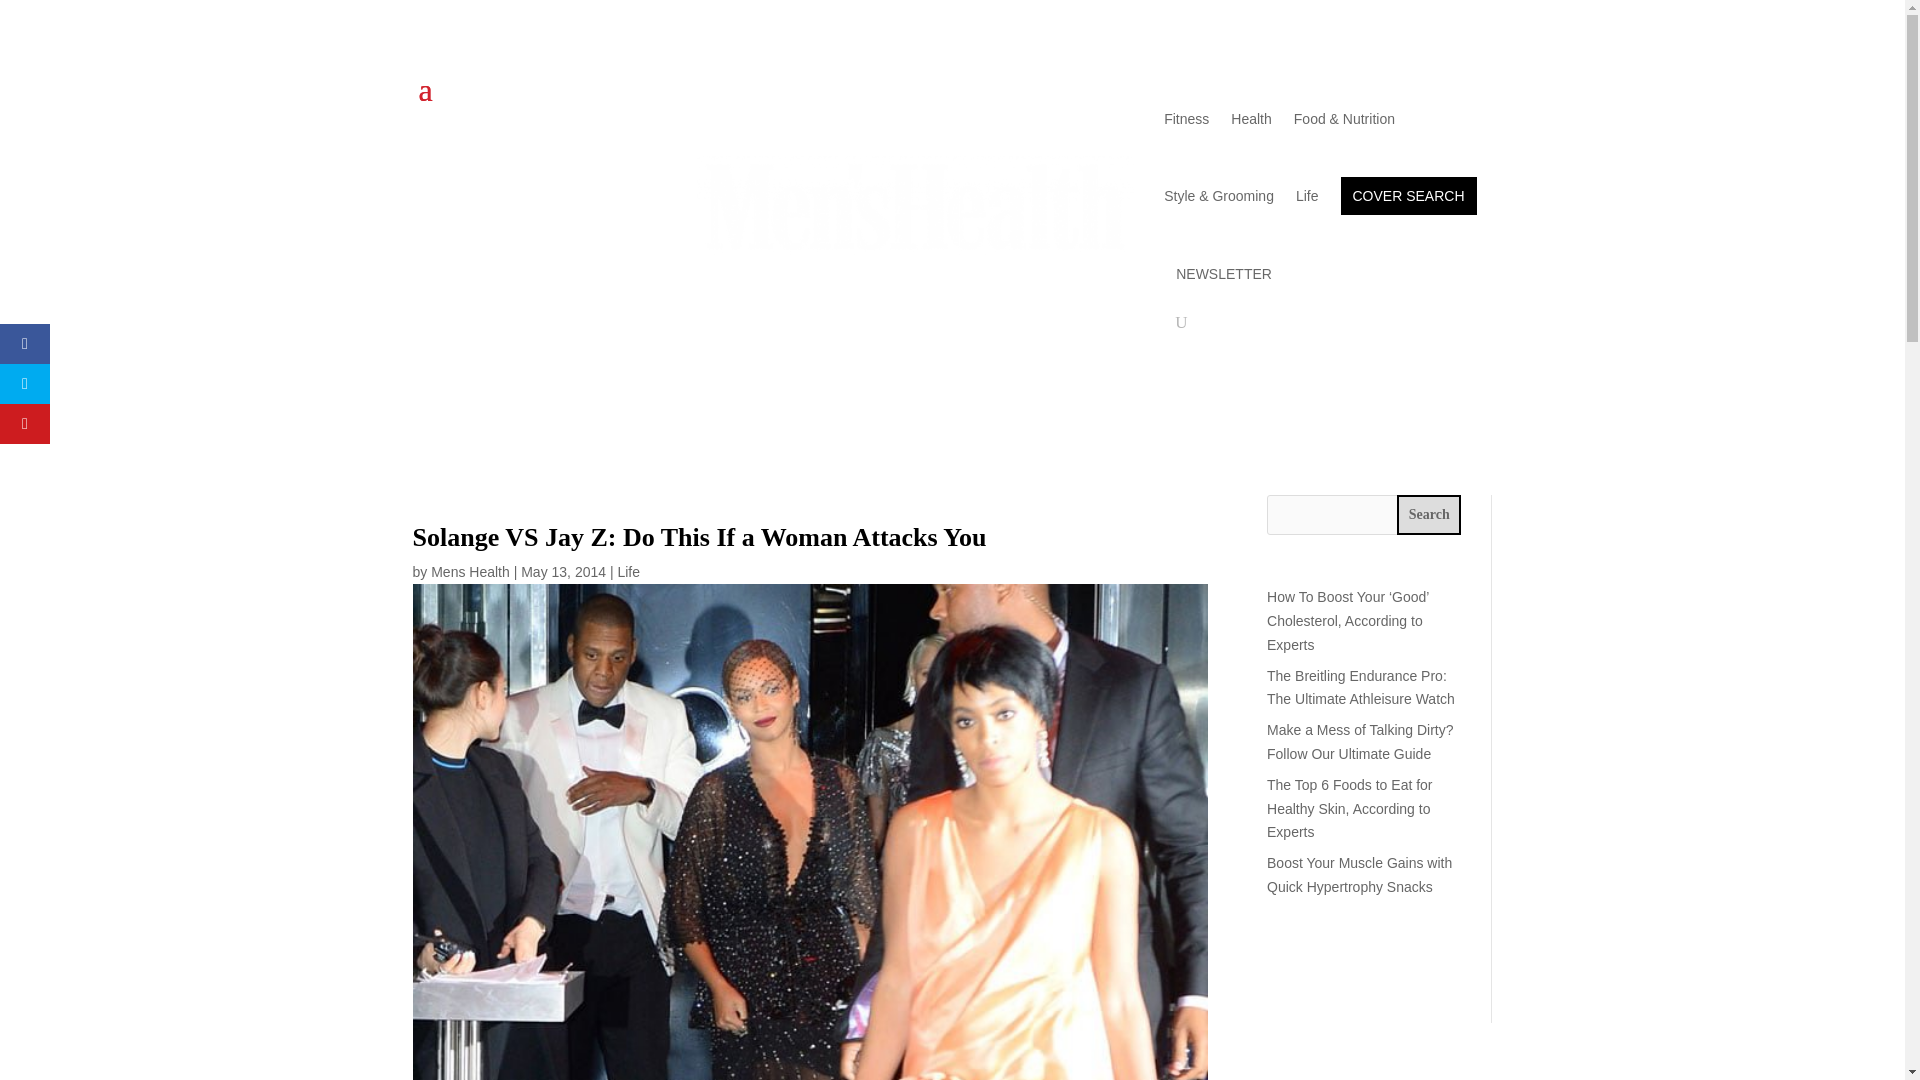 This screenshot has width=1920, height=1080. What do you see at coordinates (470, 571) in the screenshot?
I see `Posts by Mens Health` at bounding box center [470, 571].